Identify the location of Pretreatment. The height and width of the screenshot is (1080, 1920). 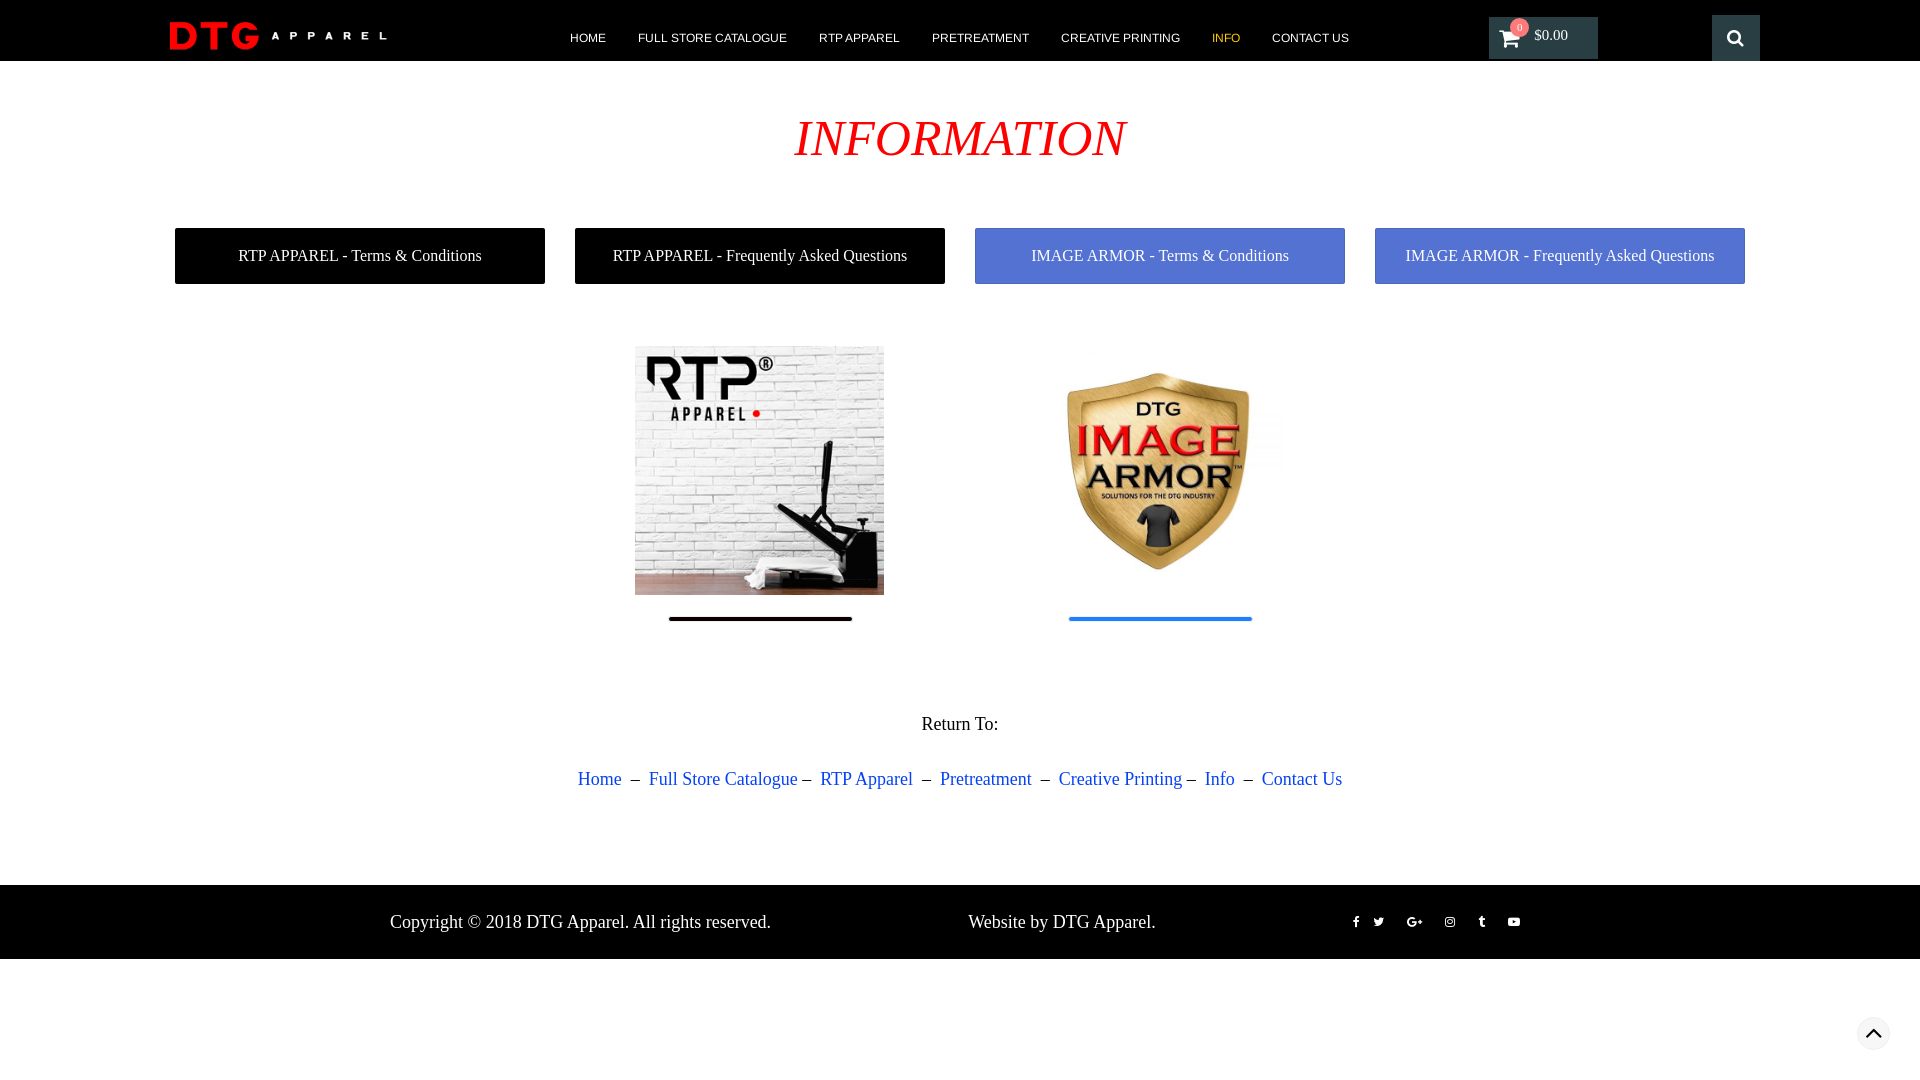
(986, 779).